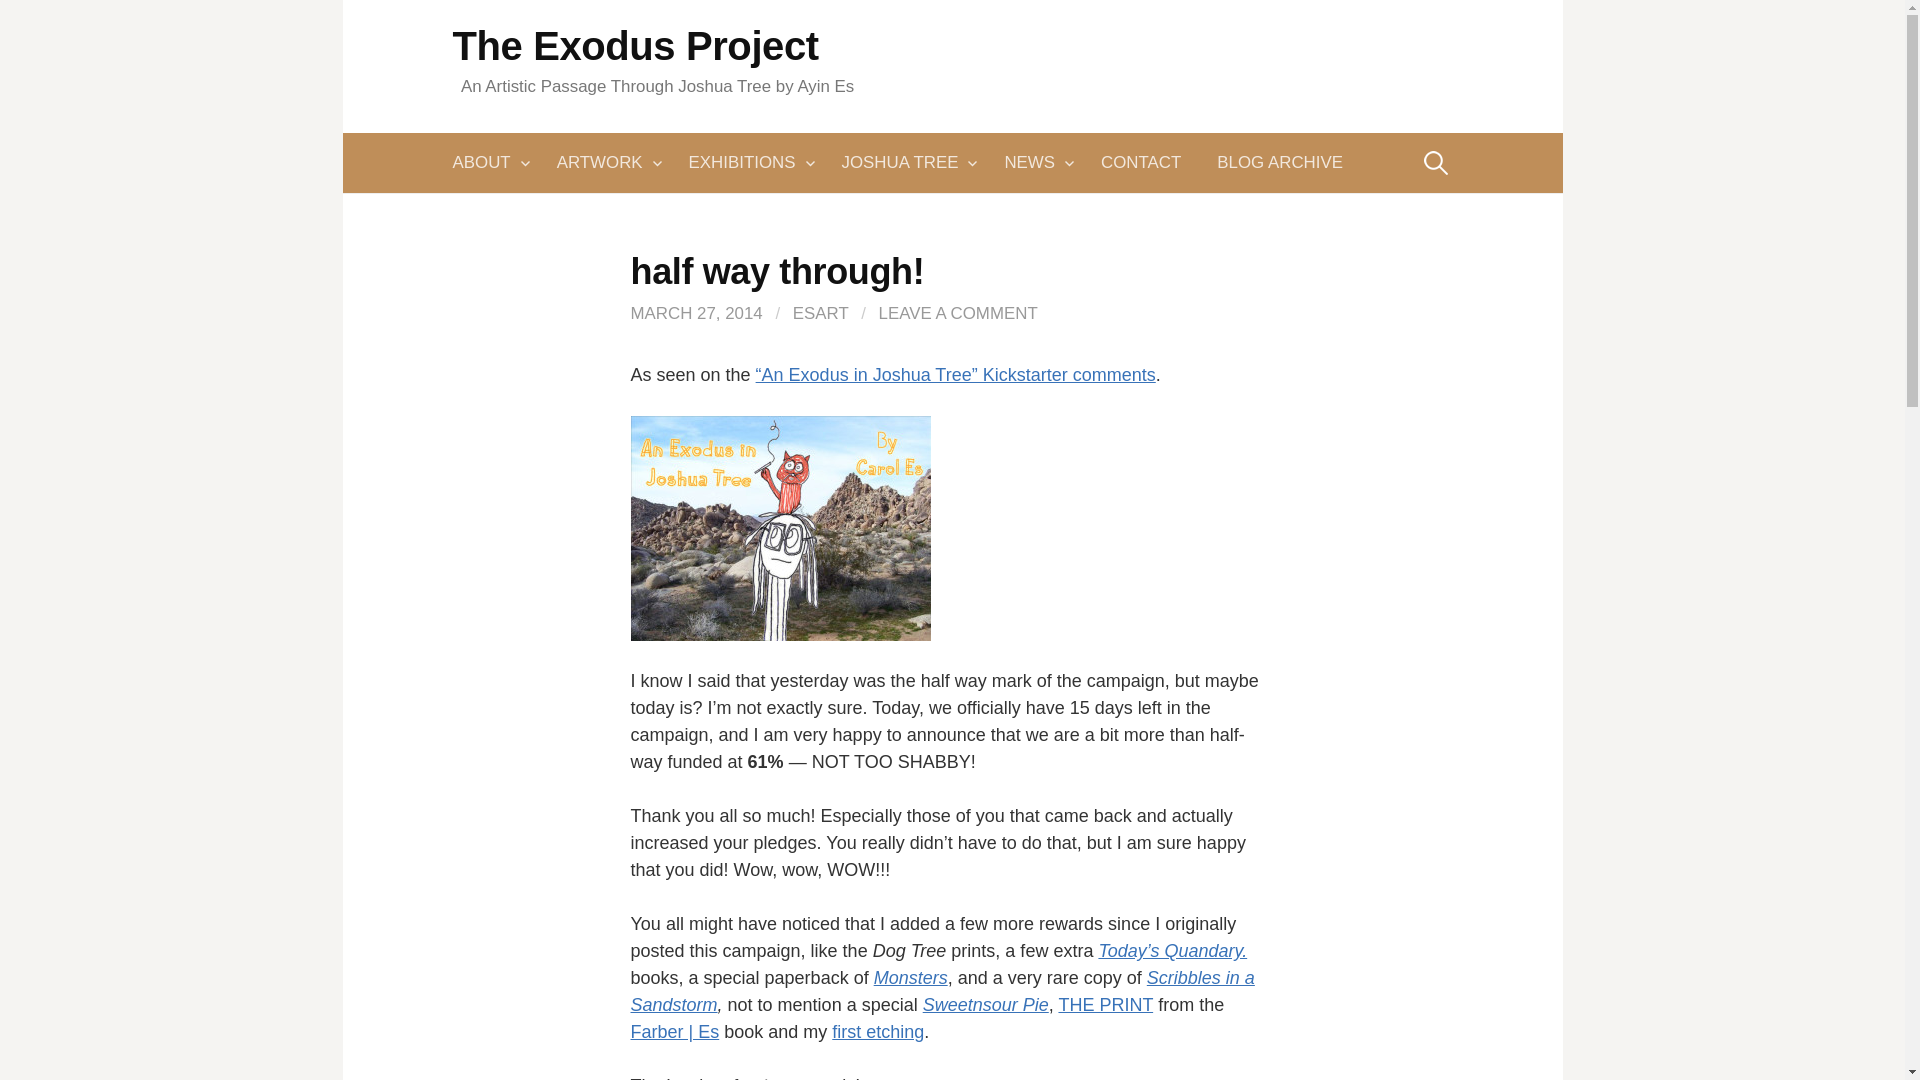 Image resolution: width=1920 pixels, height=1080 pixels. Describe the element at coordinates (820, 312) in the screenshot. I see `ESART` at that location.